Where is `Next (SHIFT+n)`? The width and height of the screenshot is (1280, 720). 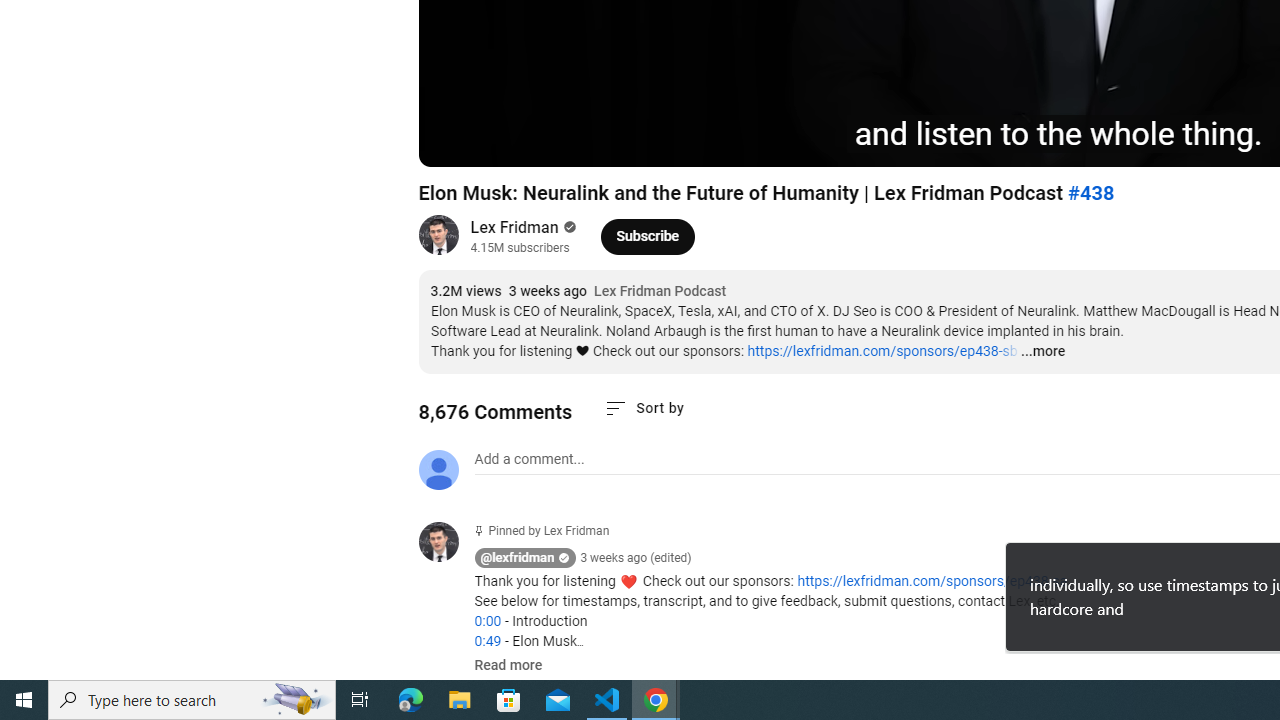 Next (SHIFT+n) is located at coordinates (500, 142).